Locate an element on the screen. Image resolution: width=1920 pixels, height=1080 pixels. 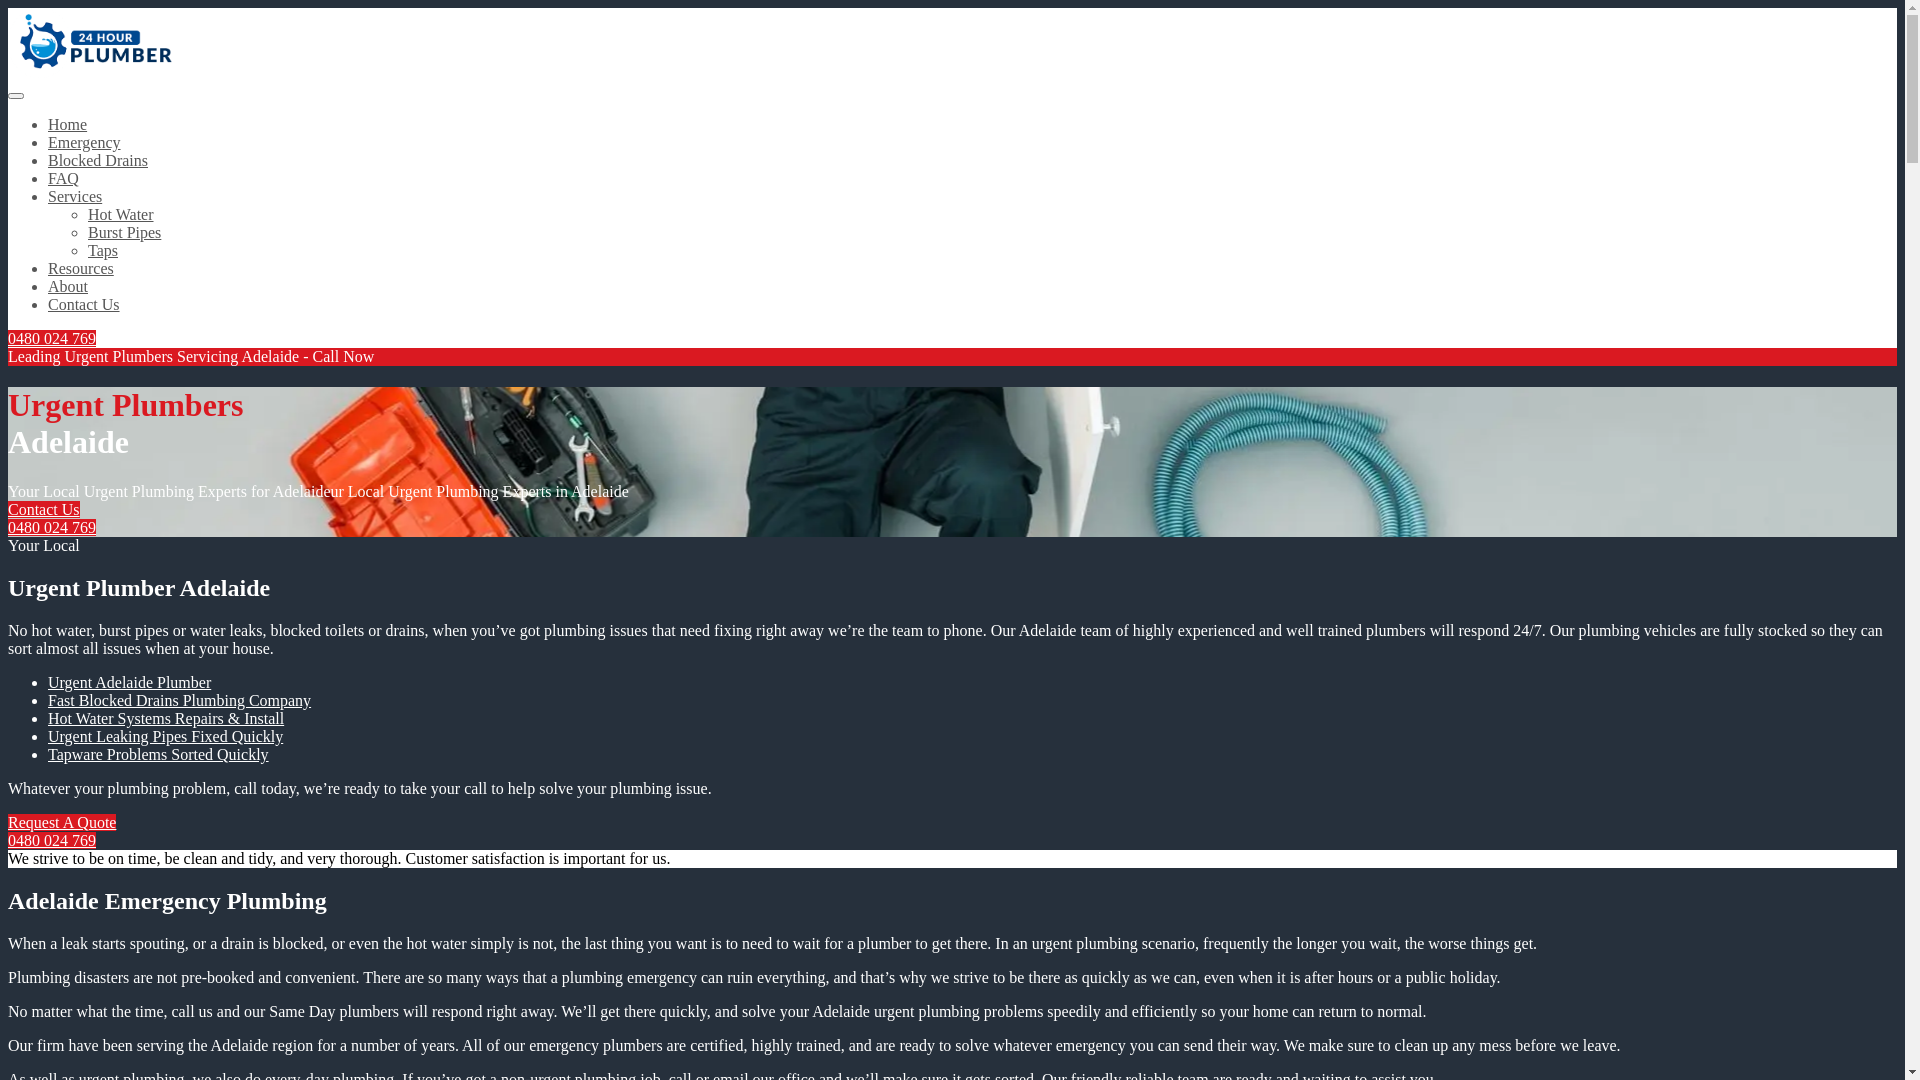
Hot Water is located at coordinates (121, 214).